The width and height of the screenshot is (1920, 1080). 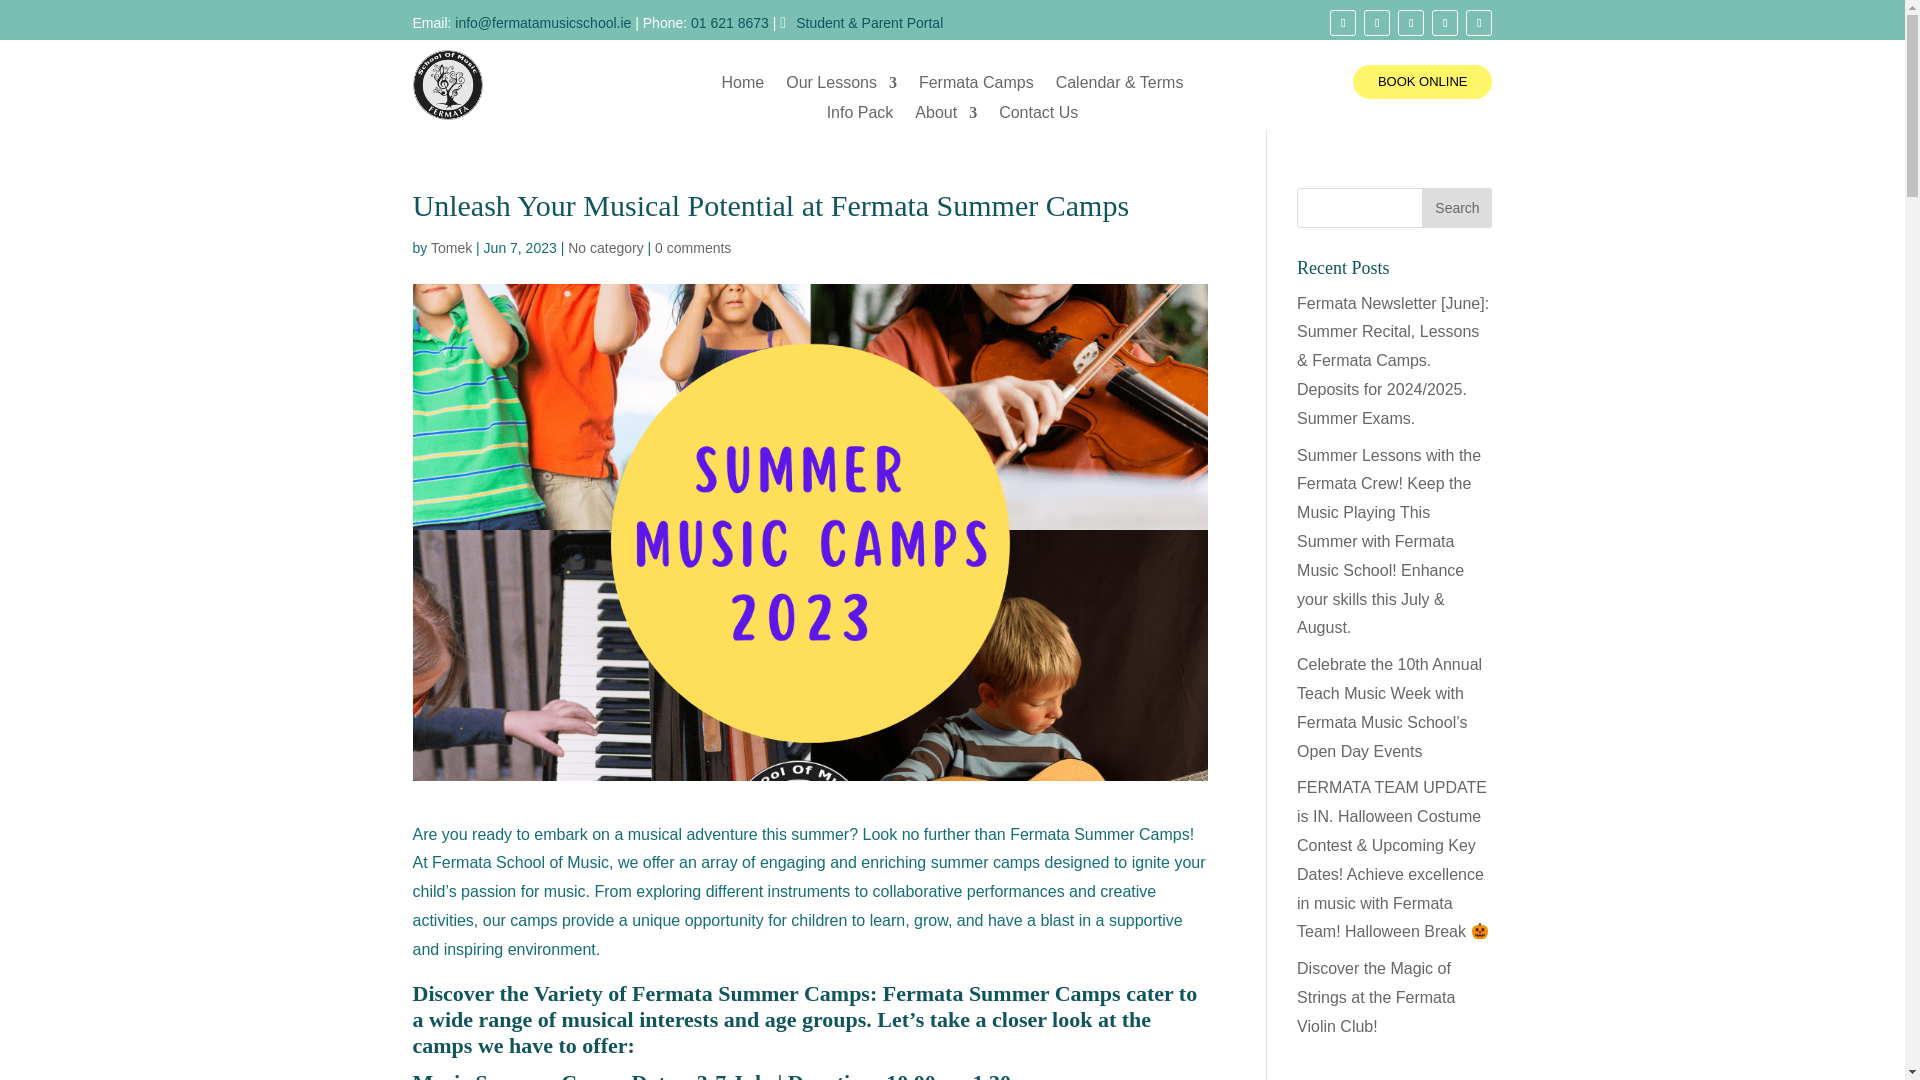 What do you see at coordinates (446, 84) in the screenshot?
I see `Fermata-Logo-512x512` at bounding box center [446, 84].